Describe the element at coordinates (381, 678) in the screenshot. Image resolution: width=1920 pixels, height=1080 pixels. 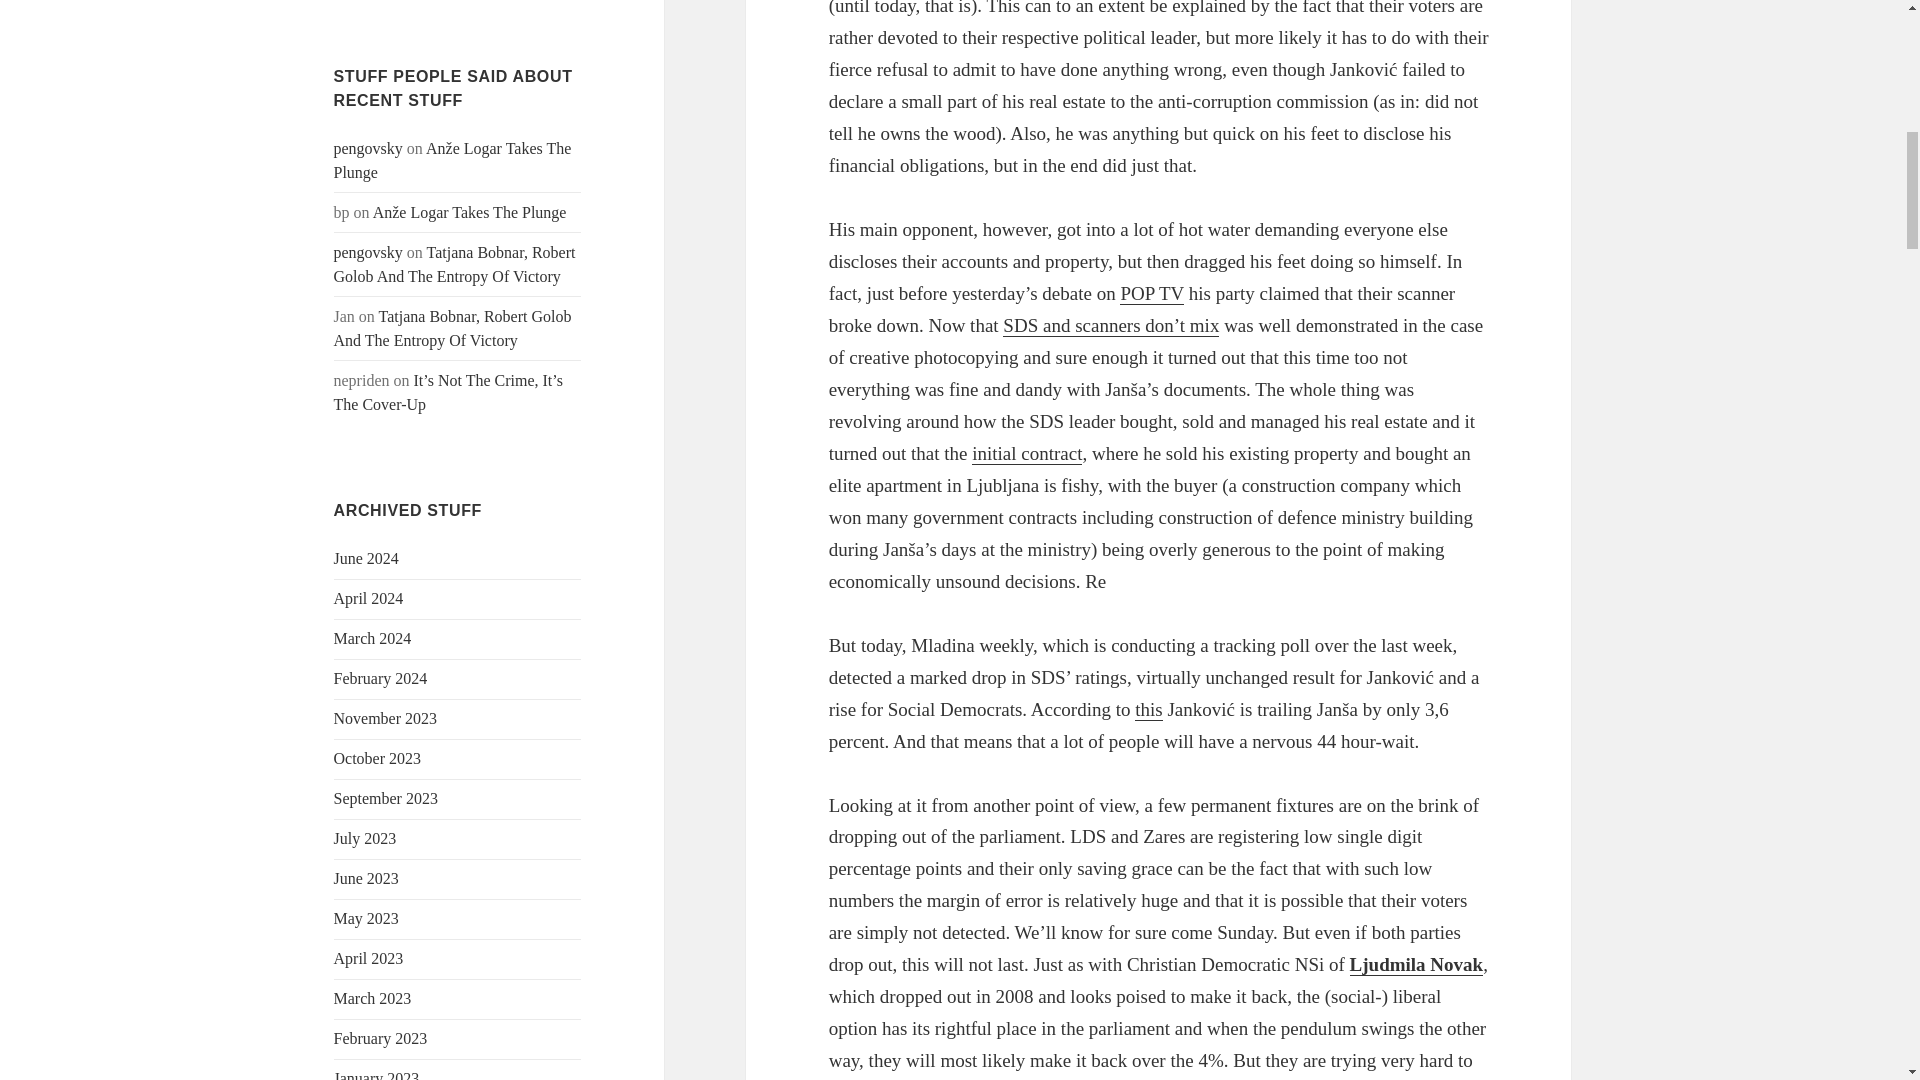
I see `February 2024` at that location.